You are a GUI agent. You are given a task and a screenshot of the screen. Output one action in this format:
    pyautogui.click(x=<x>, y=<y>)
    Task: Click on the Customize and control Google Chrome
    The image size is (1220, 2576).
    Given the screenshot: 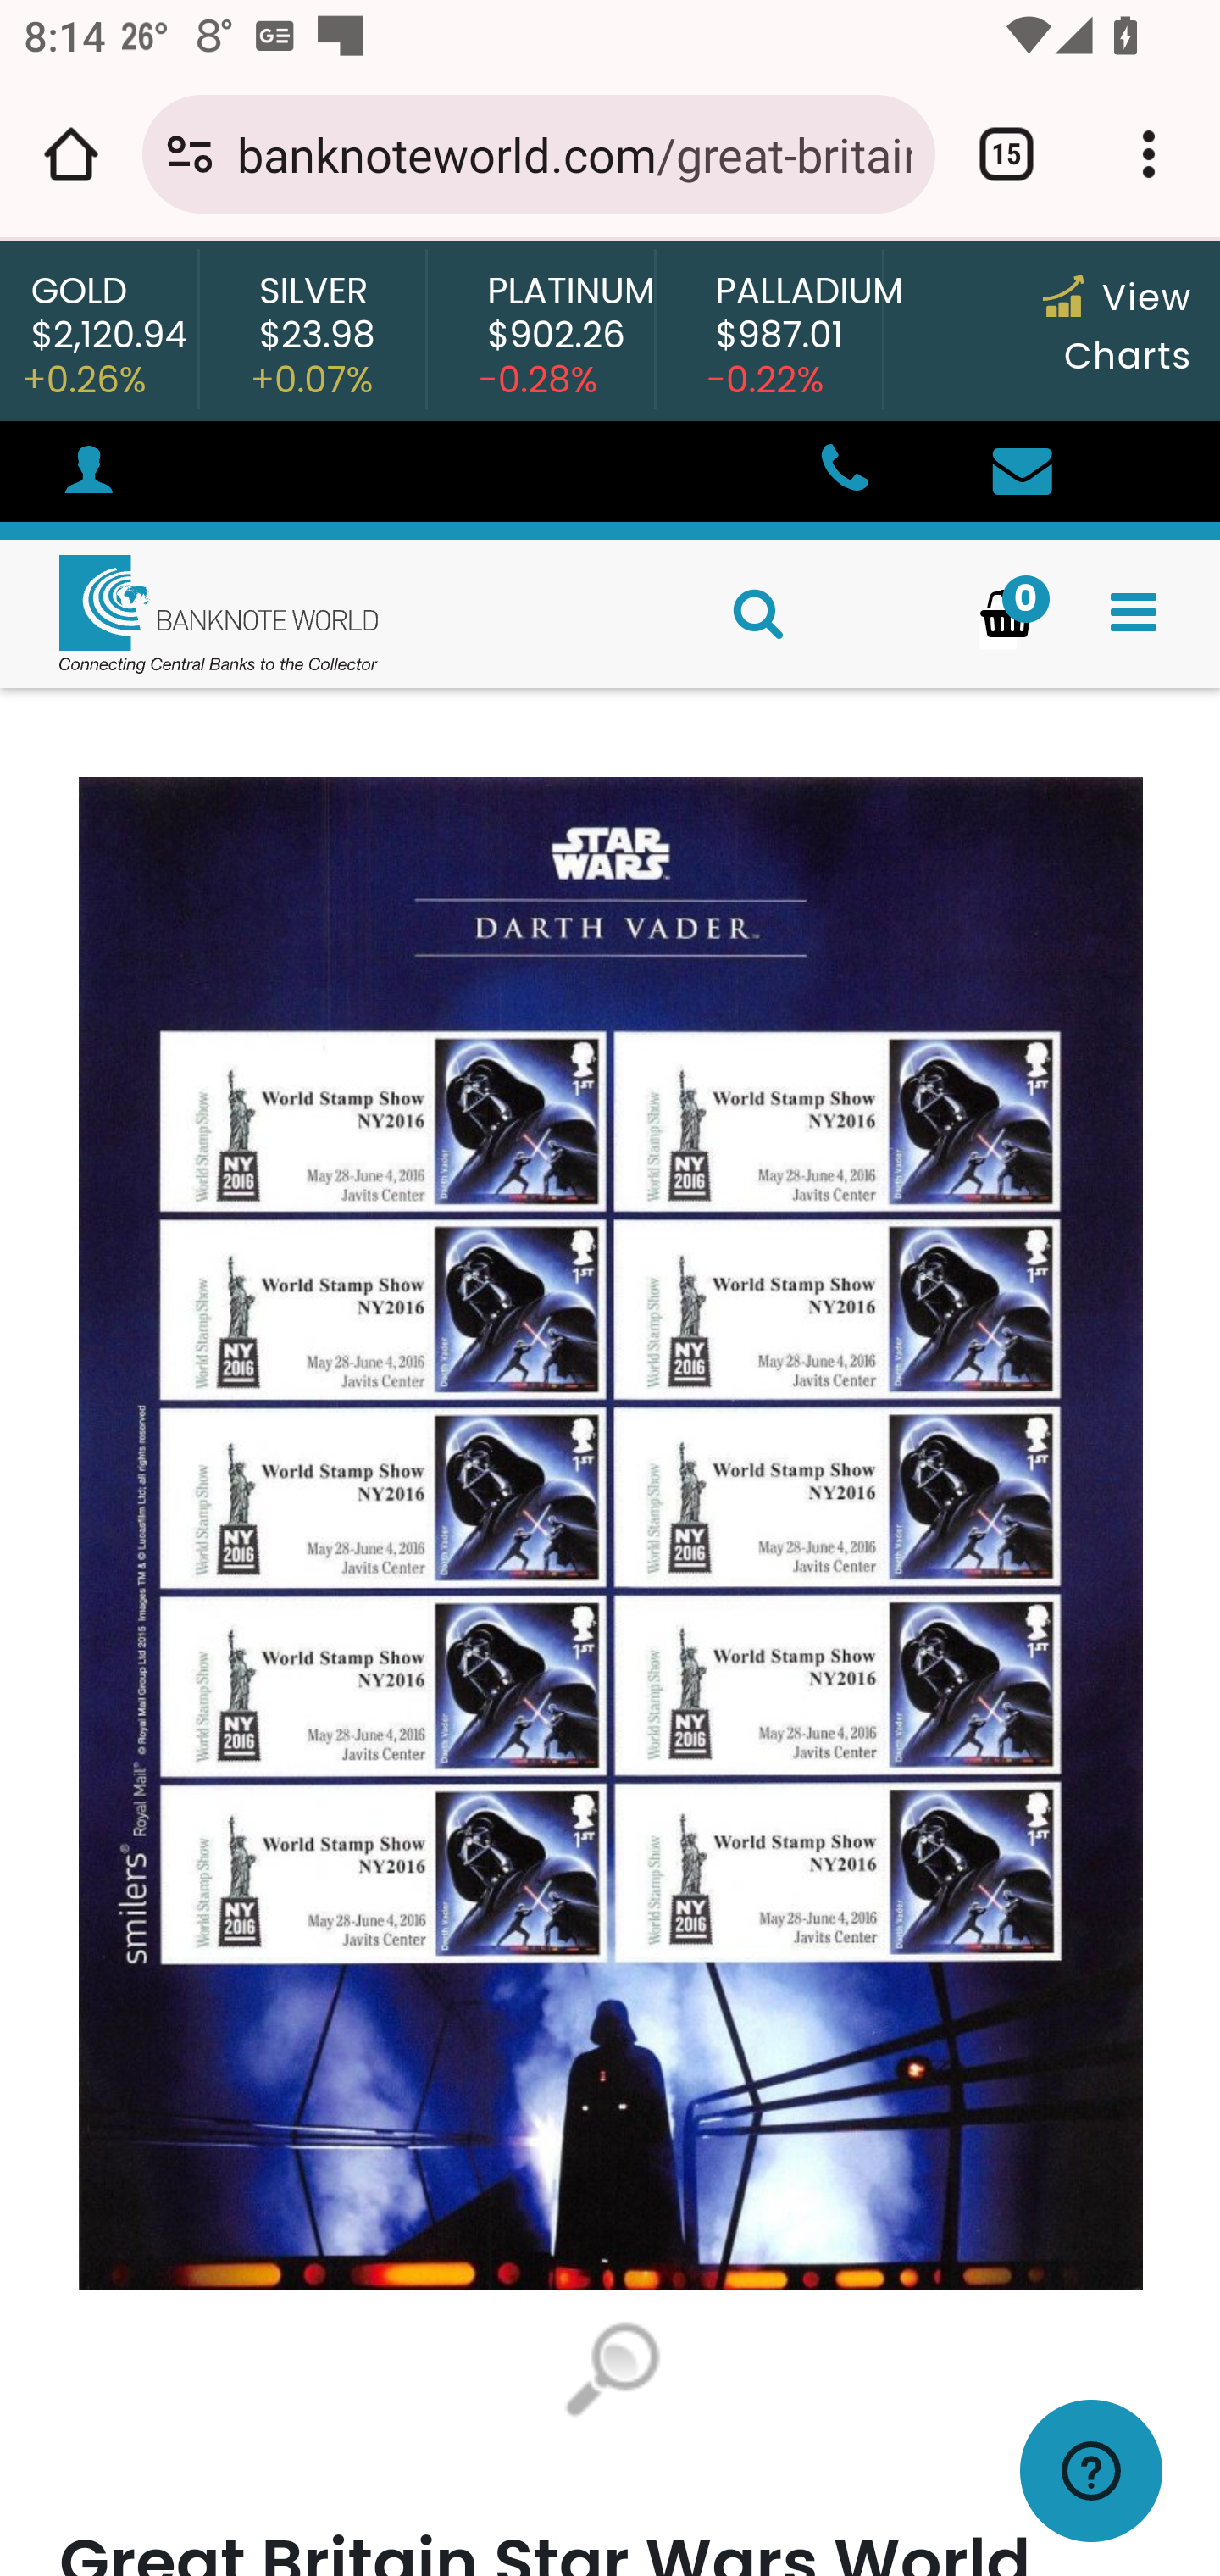 What is the action you would take?
    pyautogui.click(x=1149, y=154)
    